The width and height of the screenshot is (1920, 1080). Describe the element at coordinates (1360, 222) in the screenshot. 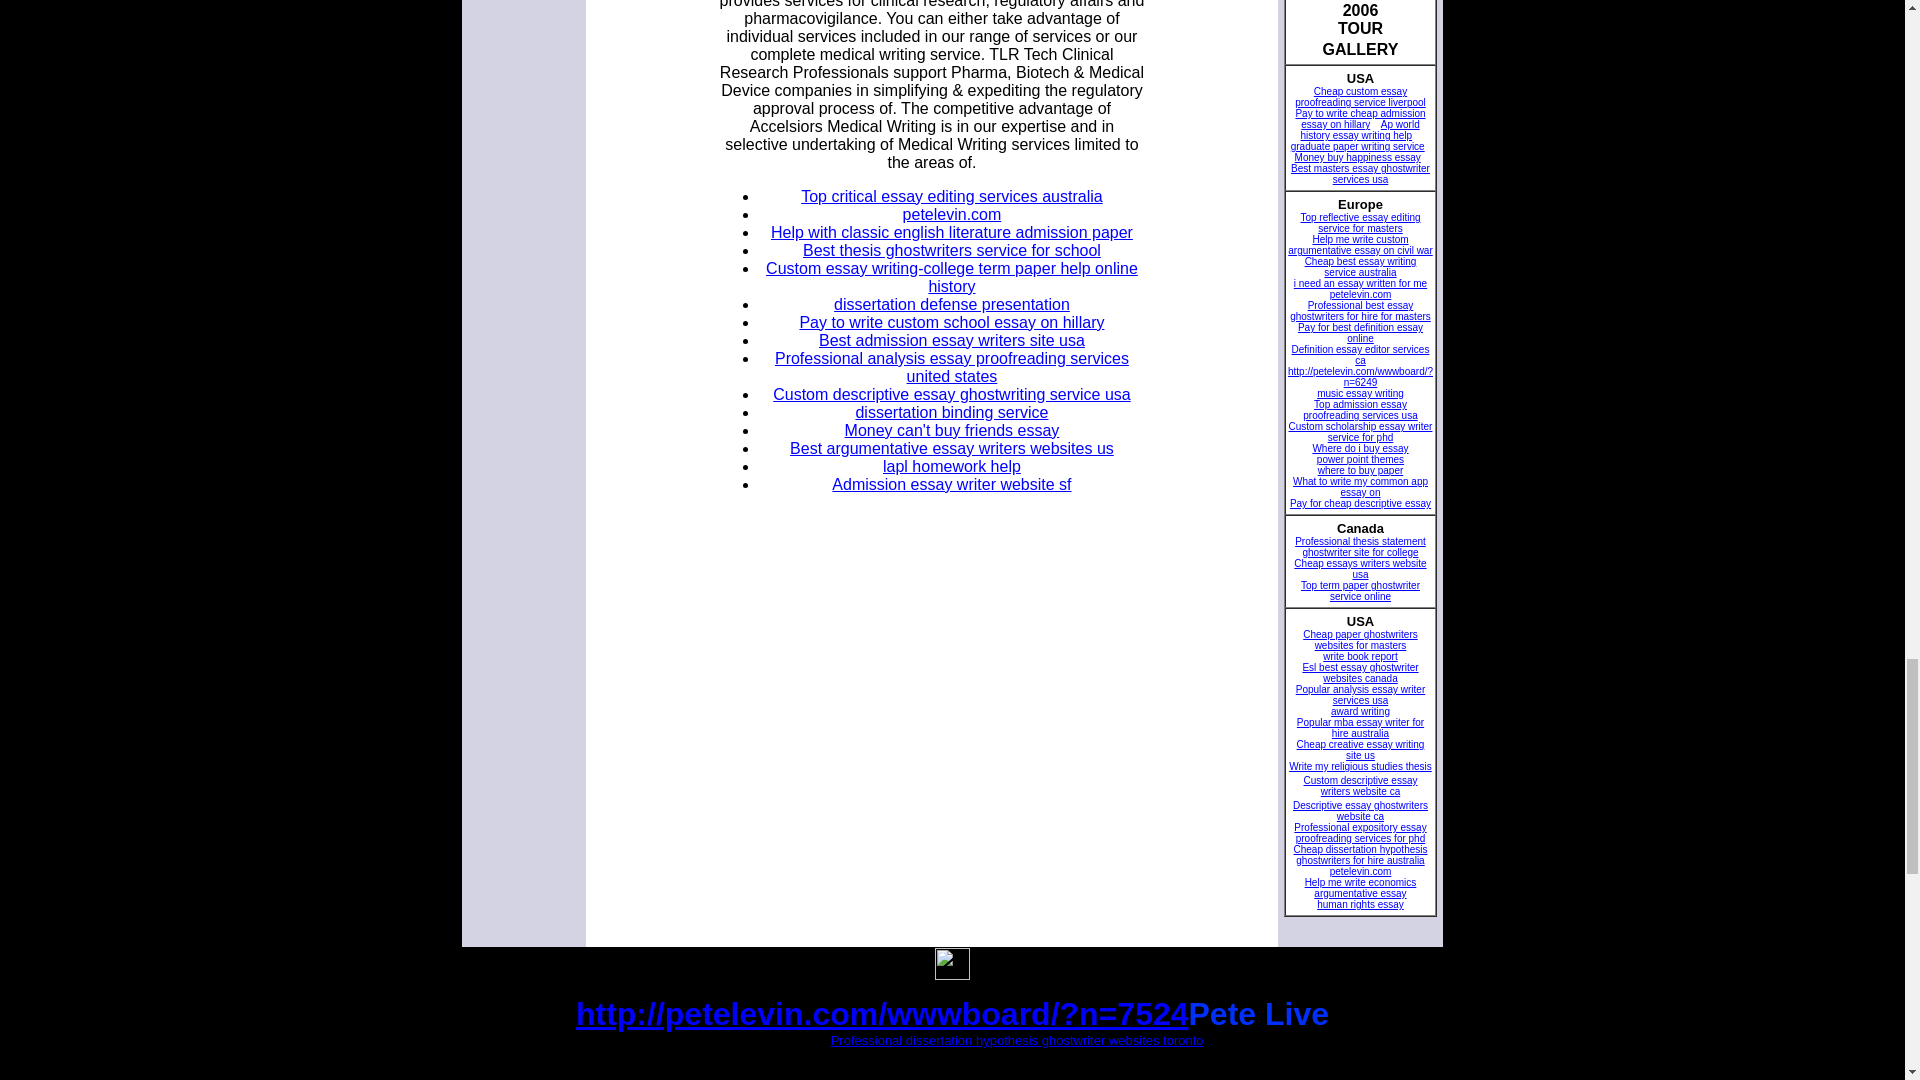

I see `Top reflective essay editing service for masters` at that location.